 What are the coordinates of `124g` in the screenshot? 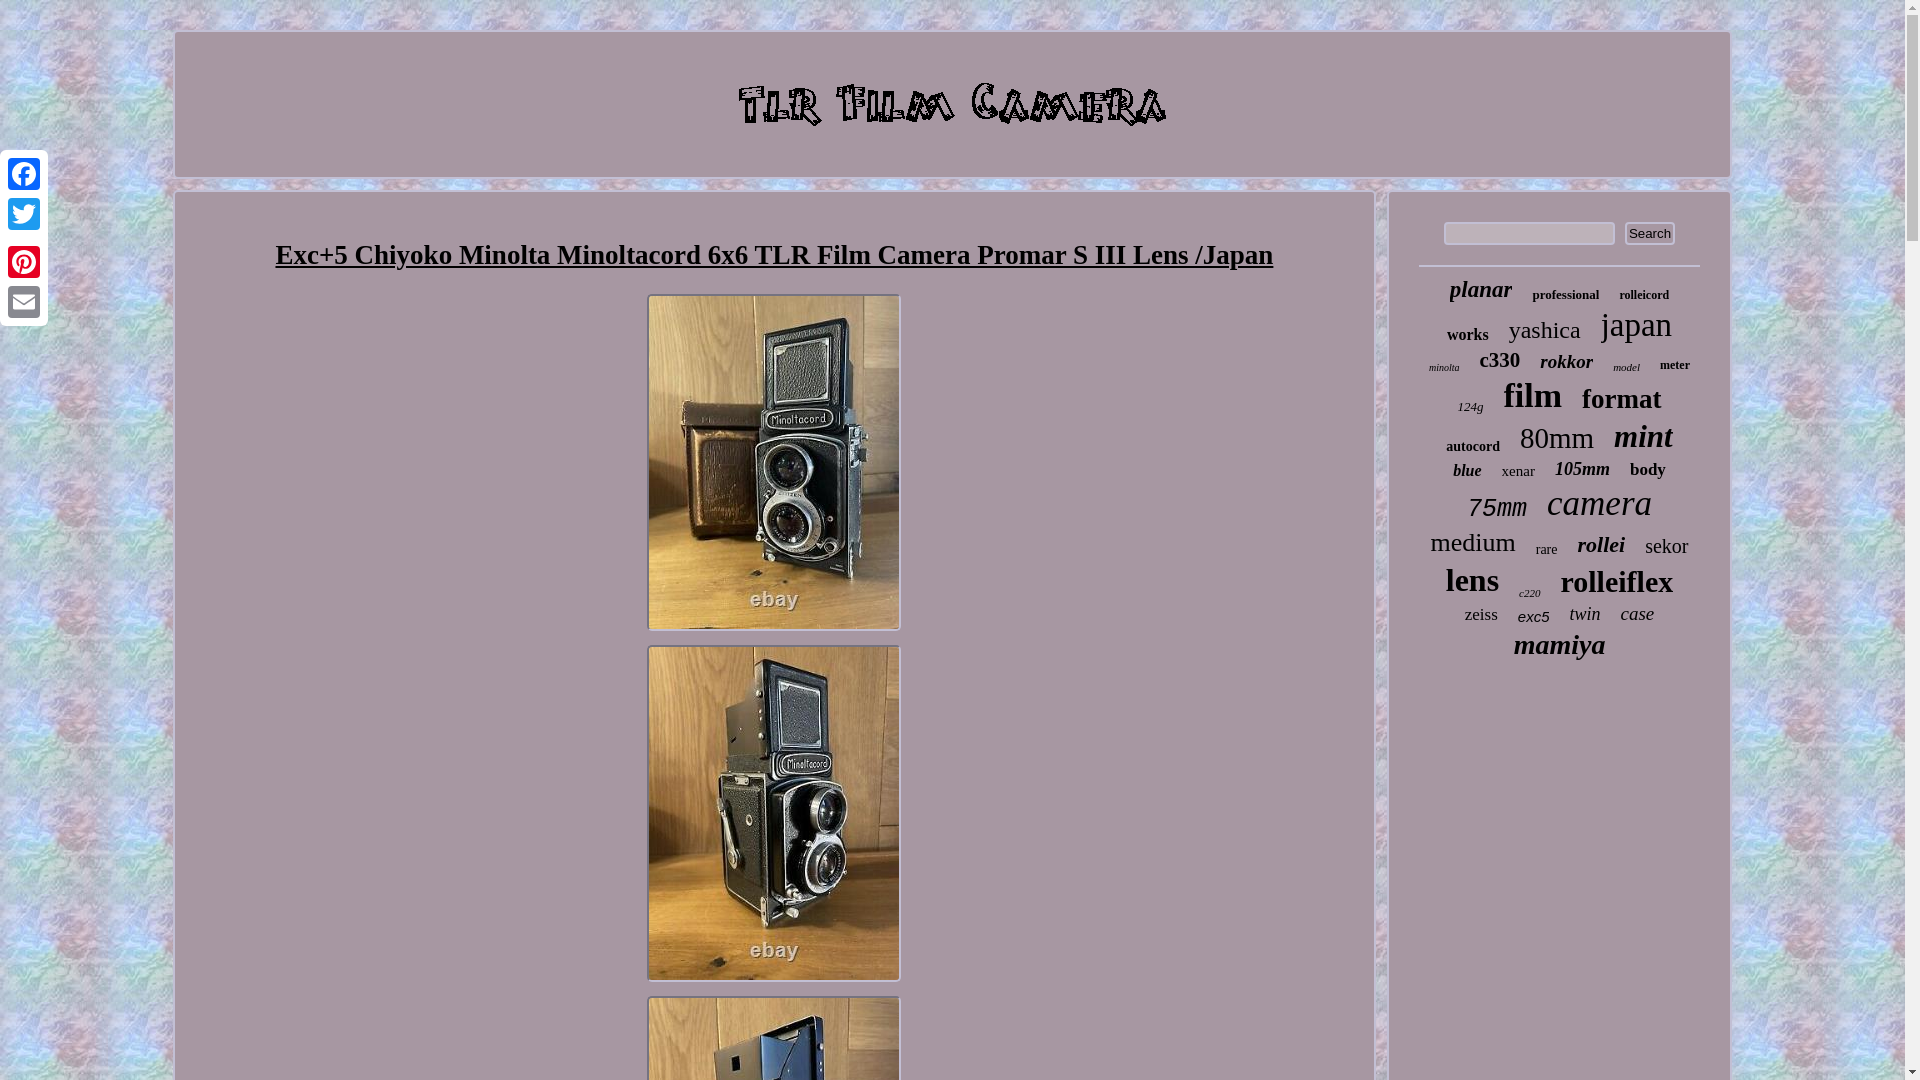 It's located at (1470, 406).